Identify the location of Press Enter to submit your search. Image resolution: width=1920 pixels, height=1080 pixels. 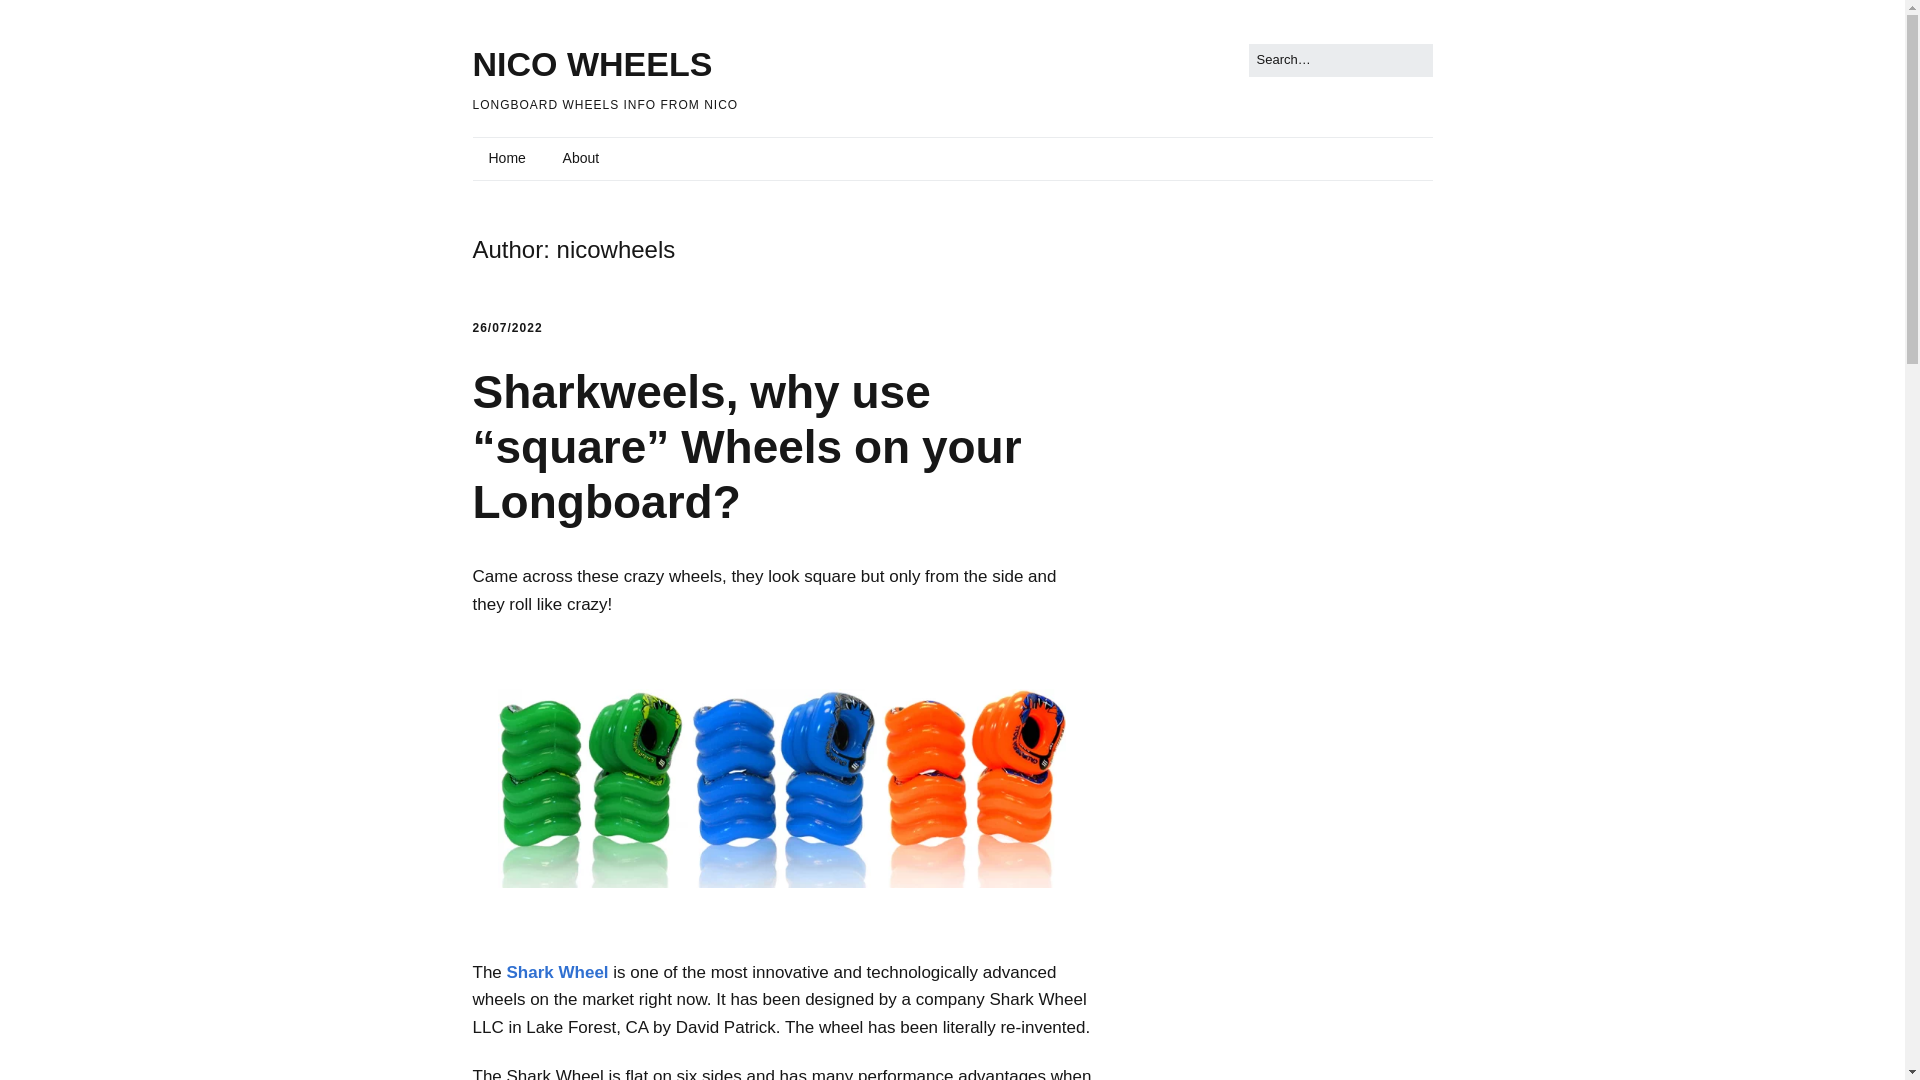
(1340, 60).